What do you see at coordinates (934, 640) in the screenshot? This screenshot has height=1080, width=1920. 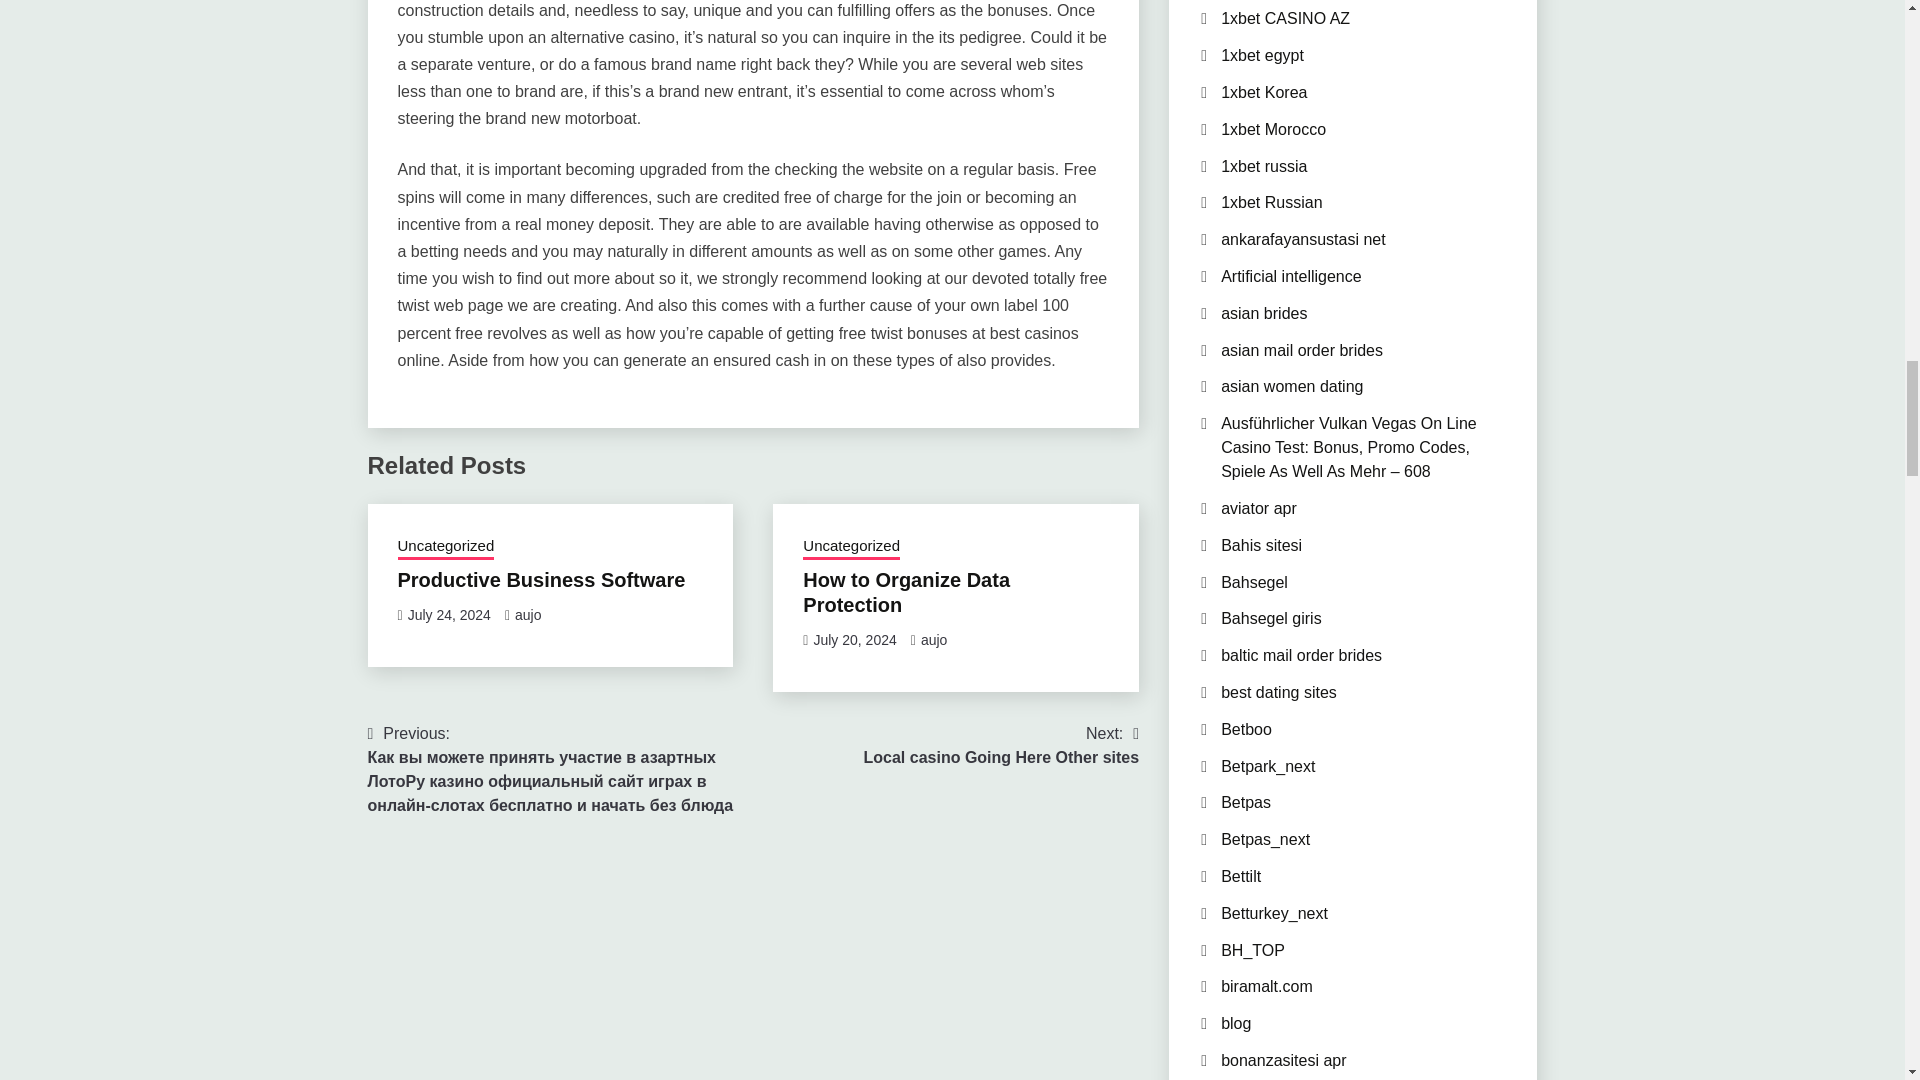 I see `aujo` at bounding box center [934, 640].